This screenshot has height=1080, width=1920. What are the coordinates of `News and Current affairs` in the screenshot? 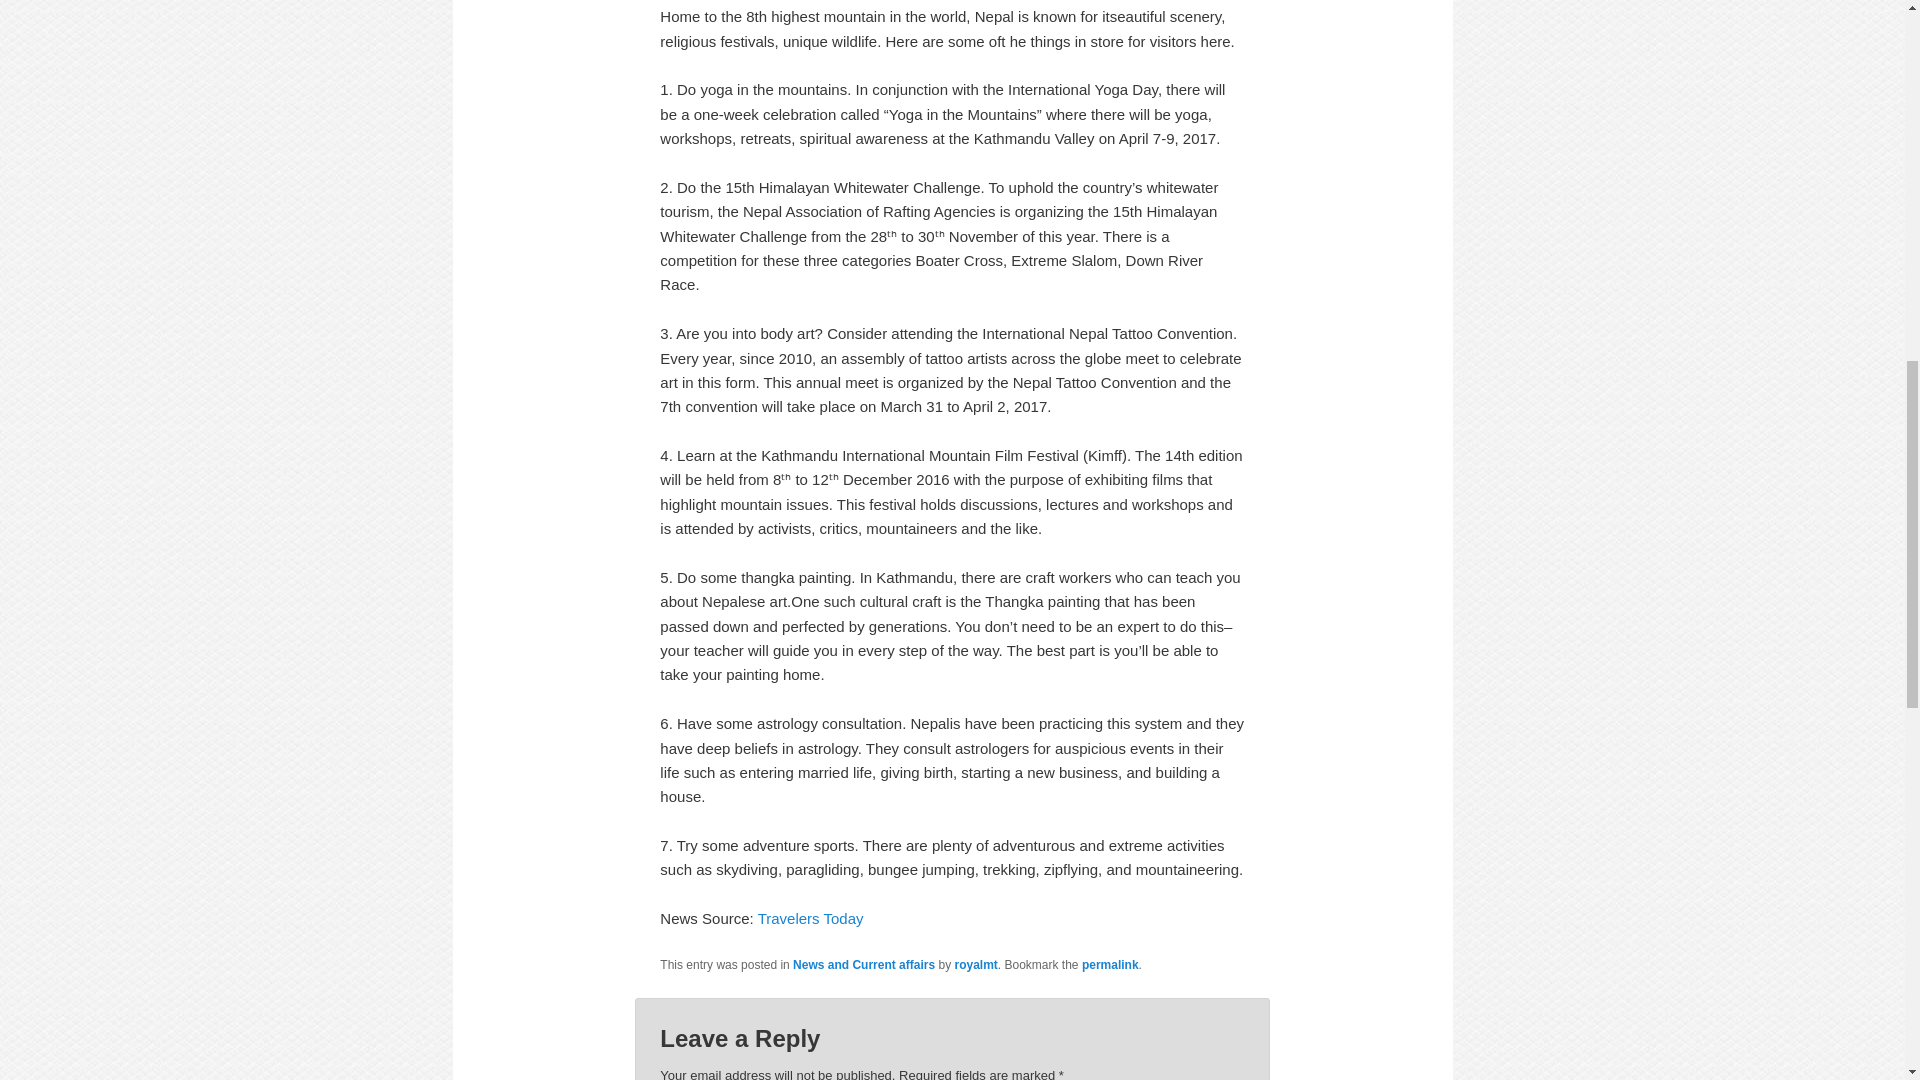 It's located at (864, 964).